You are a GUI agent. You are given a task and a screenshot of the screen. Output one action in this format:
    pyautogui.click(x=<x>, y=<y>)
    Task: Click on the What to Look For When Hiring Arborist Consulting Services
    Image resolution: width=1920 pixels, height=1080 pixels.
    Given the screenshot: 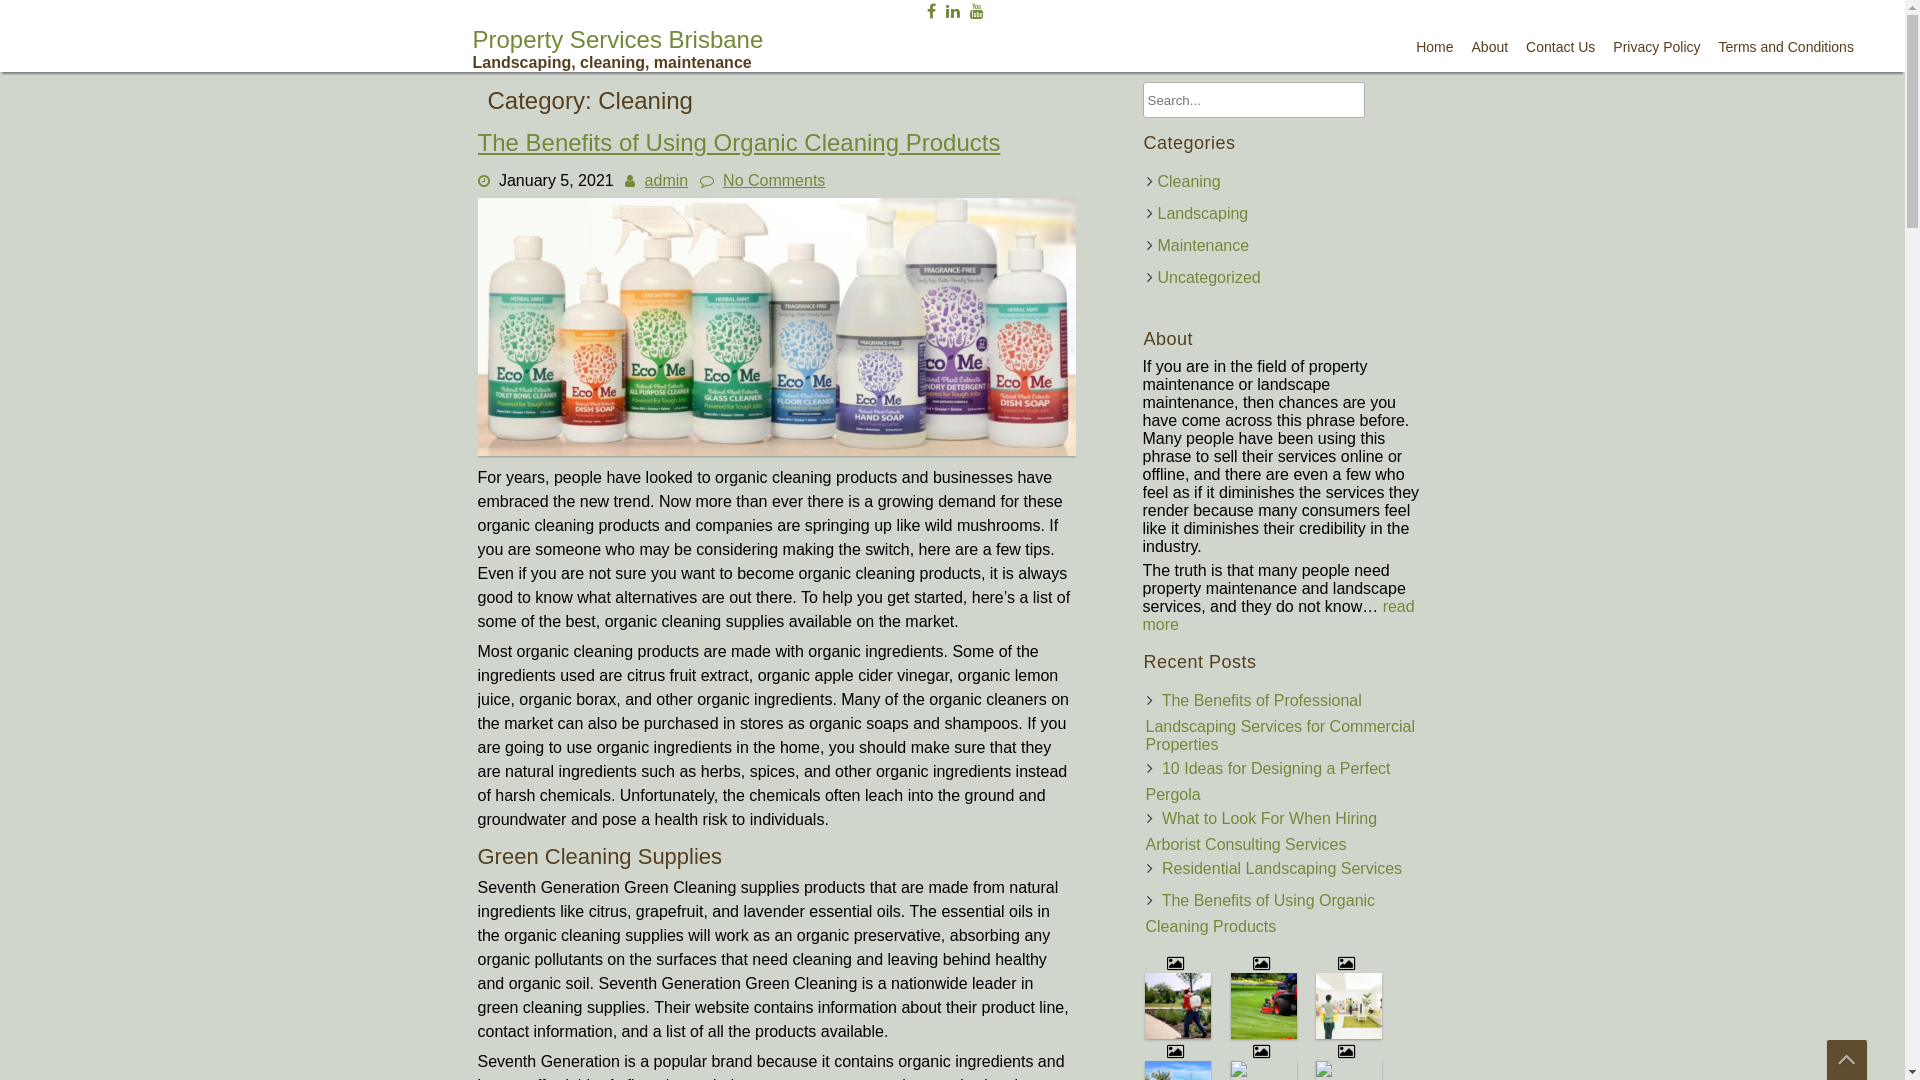 What is the action you would take?
    pyautogui.click(x=1262, y=832)
    